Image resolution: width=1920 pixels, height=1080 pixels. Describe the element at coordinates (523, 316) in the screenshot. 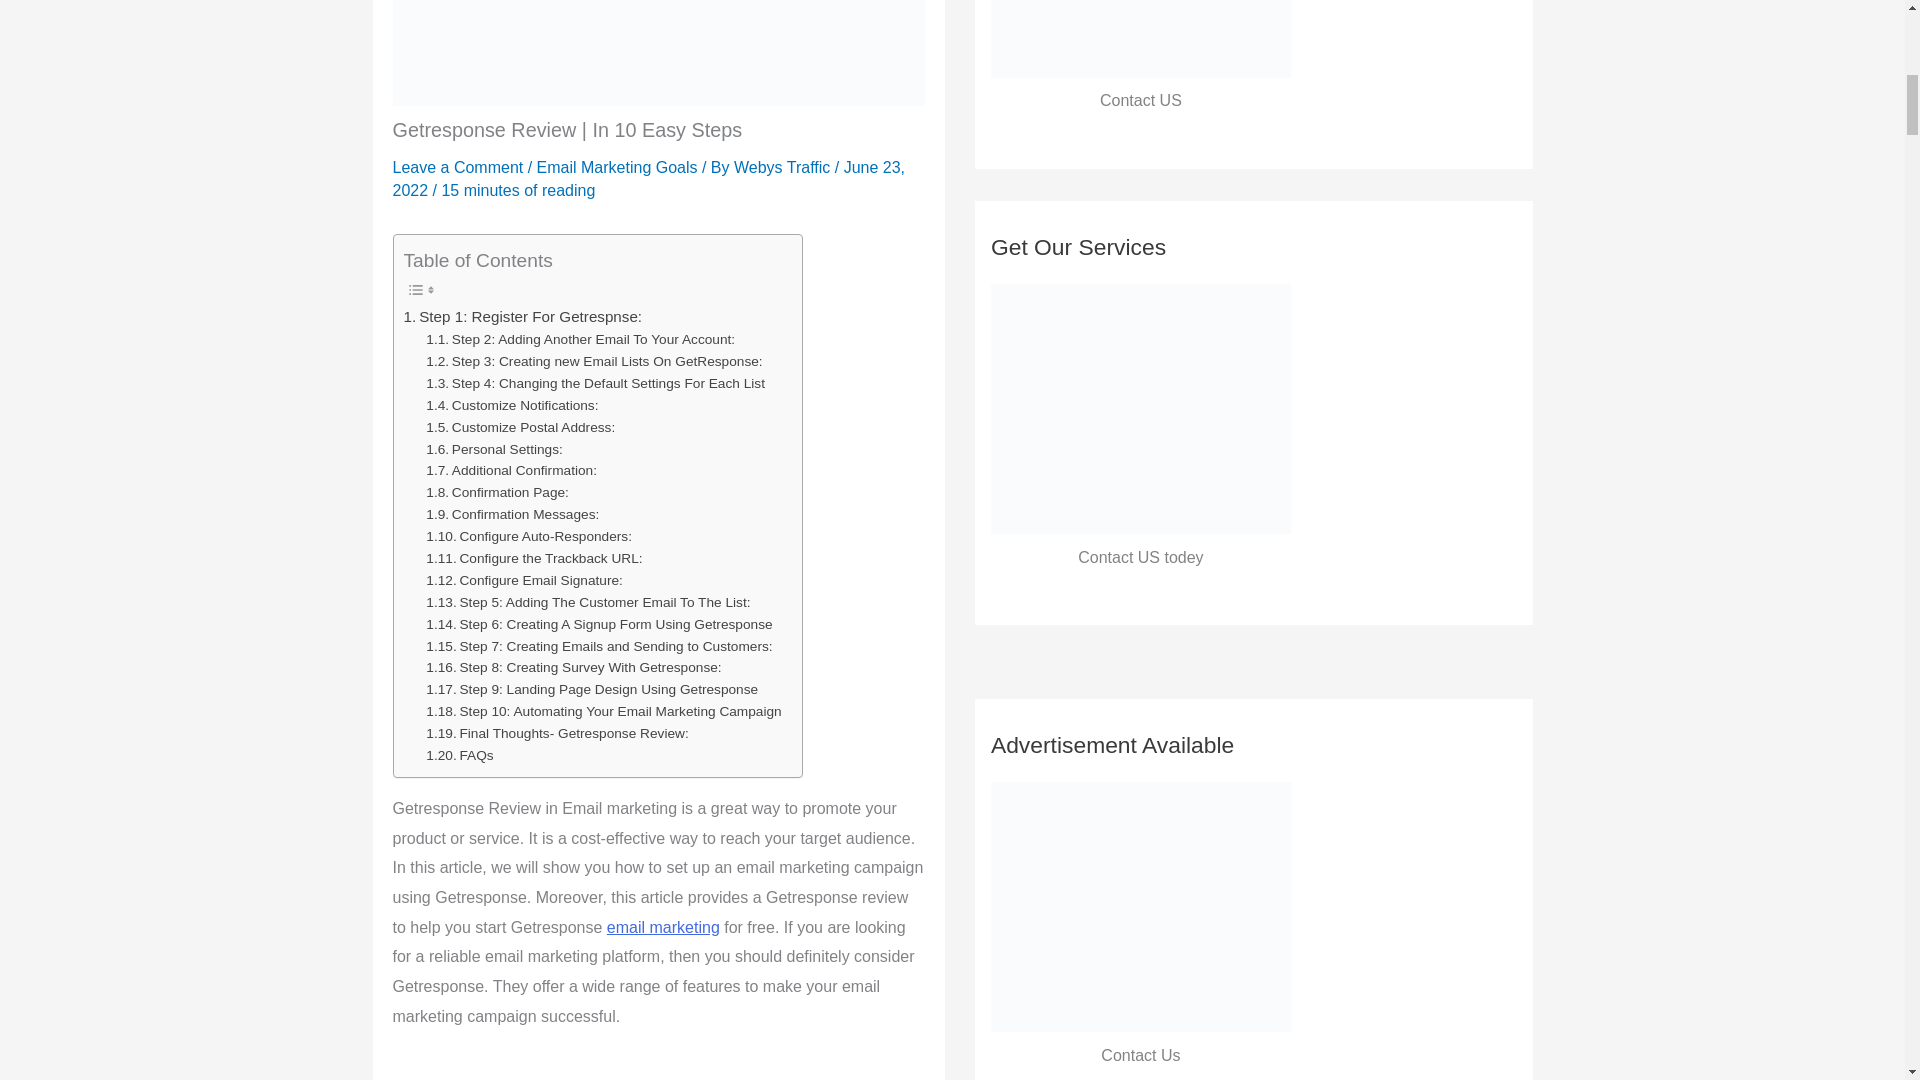

I see `Step 1: Register For Getrespnse:` at that location.